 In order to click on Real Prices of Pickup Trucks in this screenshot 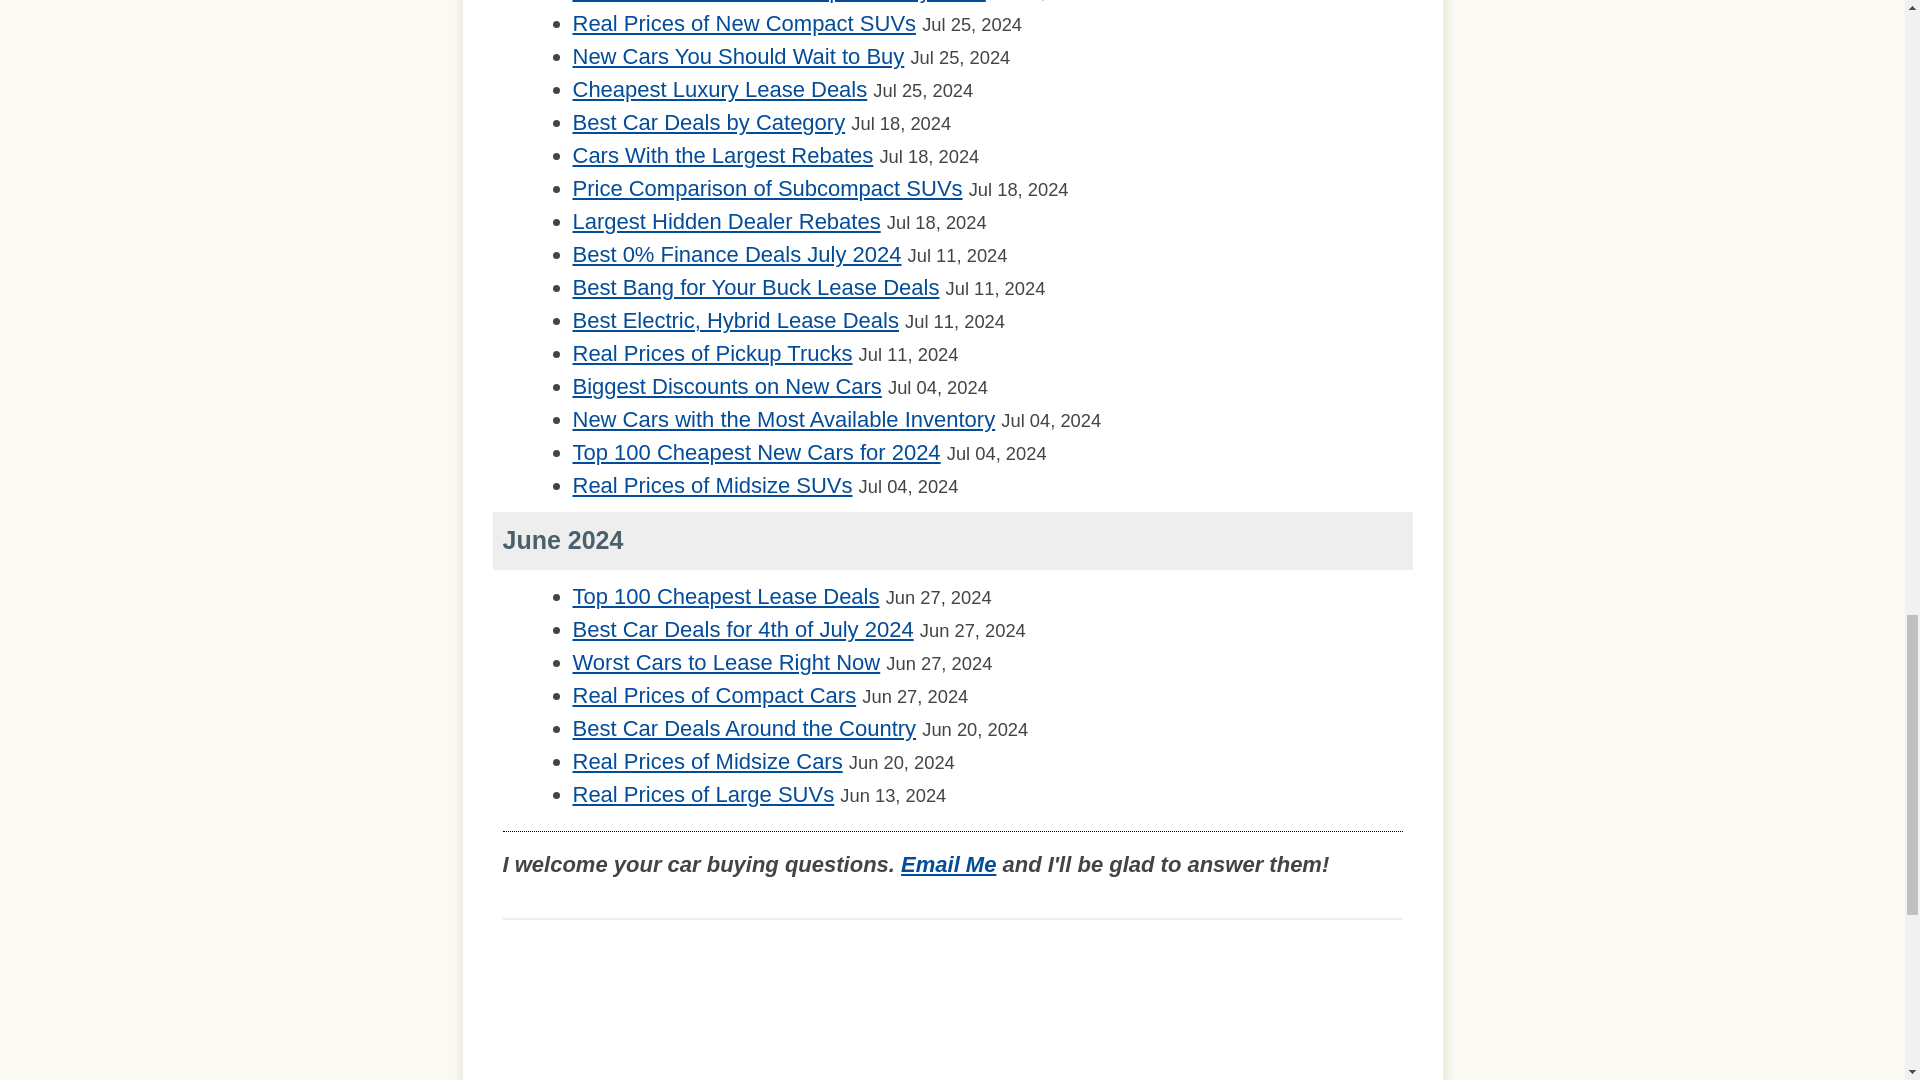, I will do `click(712, 354)`.